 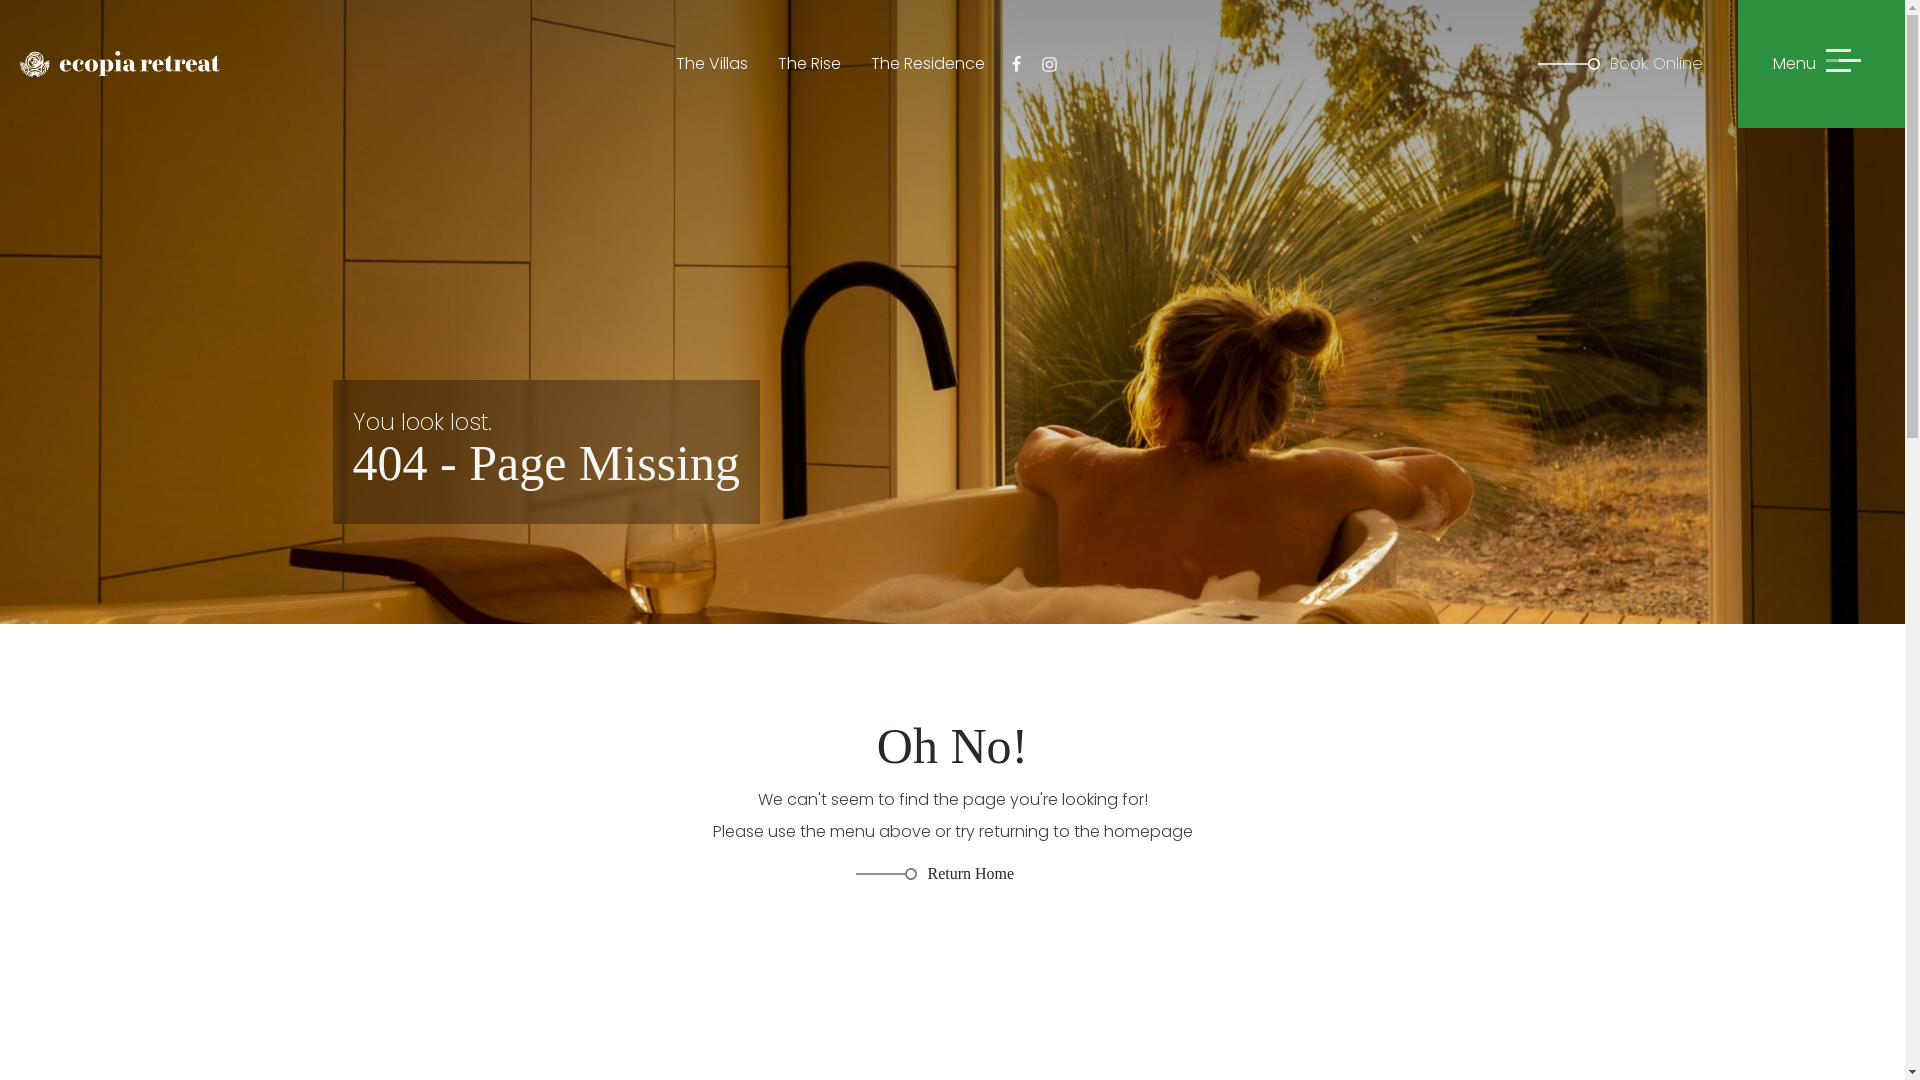 I want to click on The Residence, so click(x=928, y=64).